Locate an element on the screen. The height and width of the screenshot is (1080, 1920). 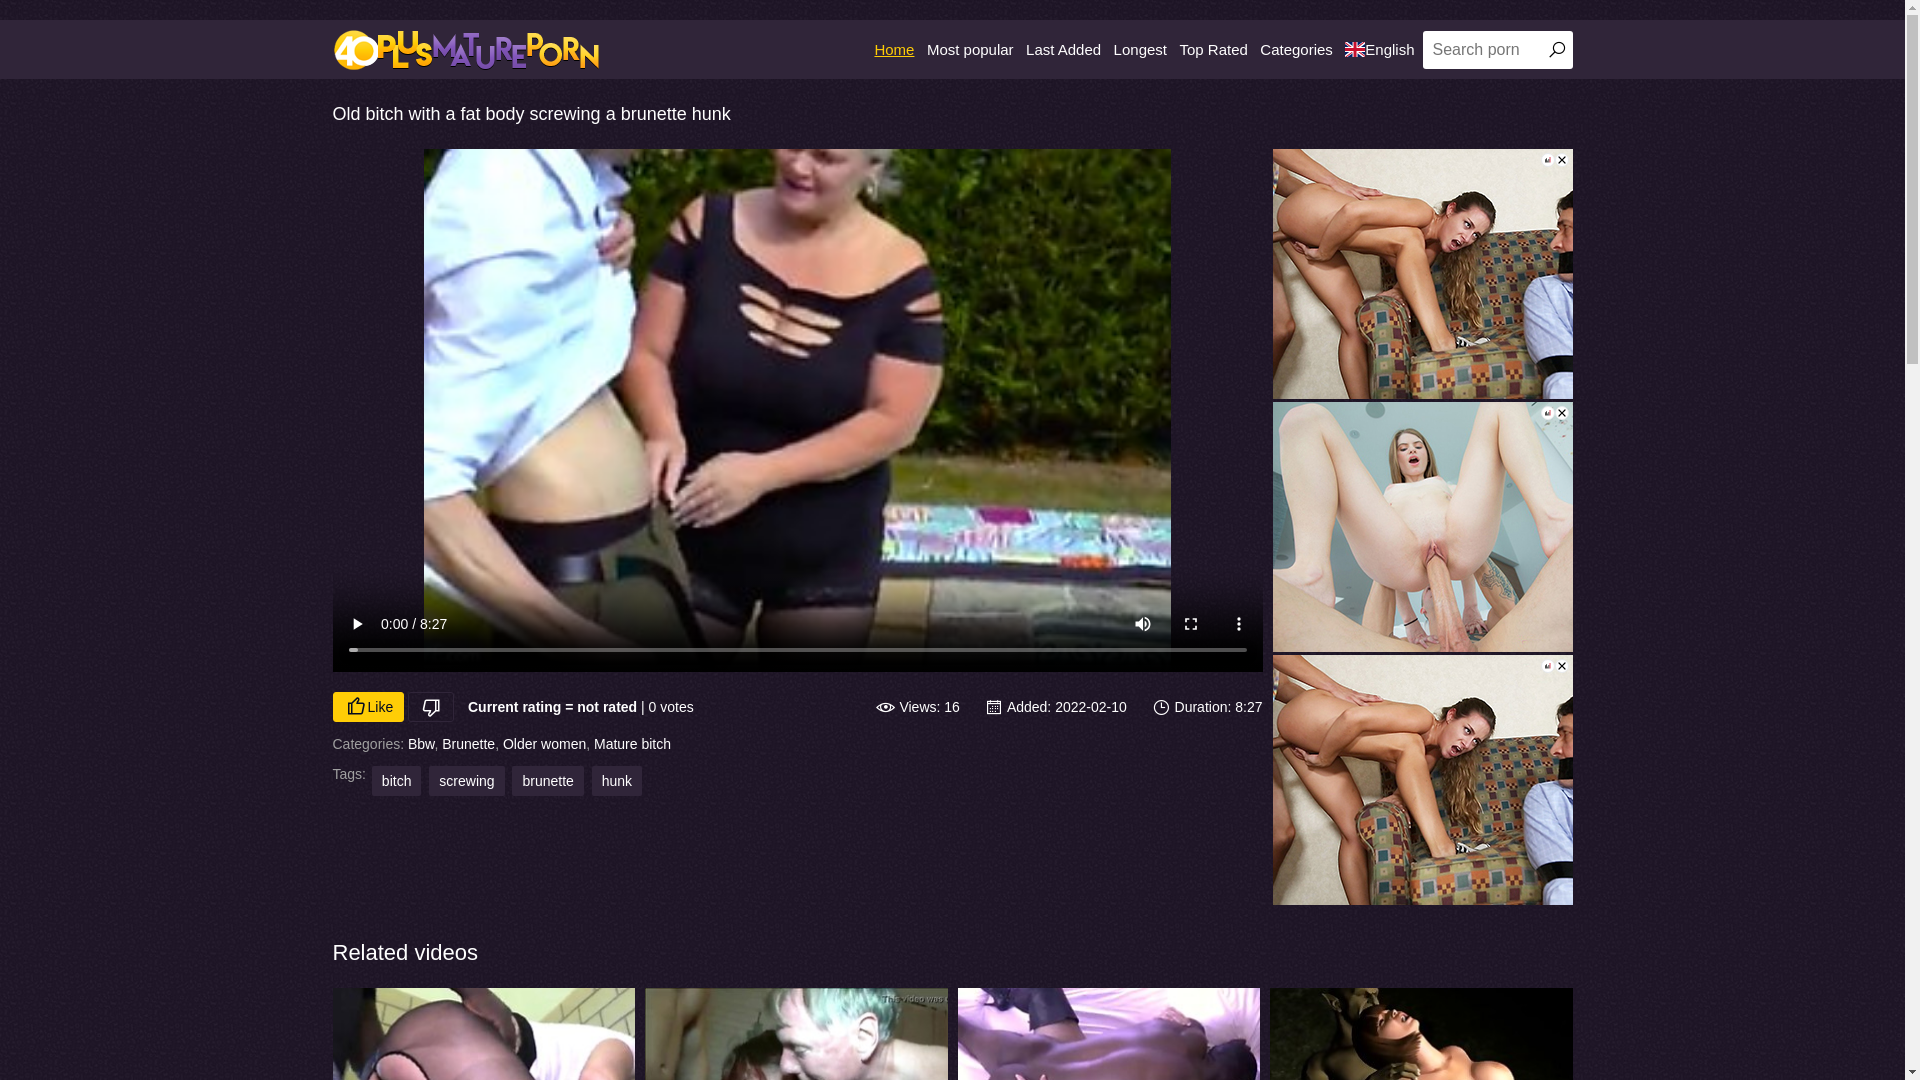
Older women is located at coordinates (544, 744).